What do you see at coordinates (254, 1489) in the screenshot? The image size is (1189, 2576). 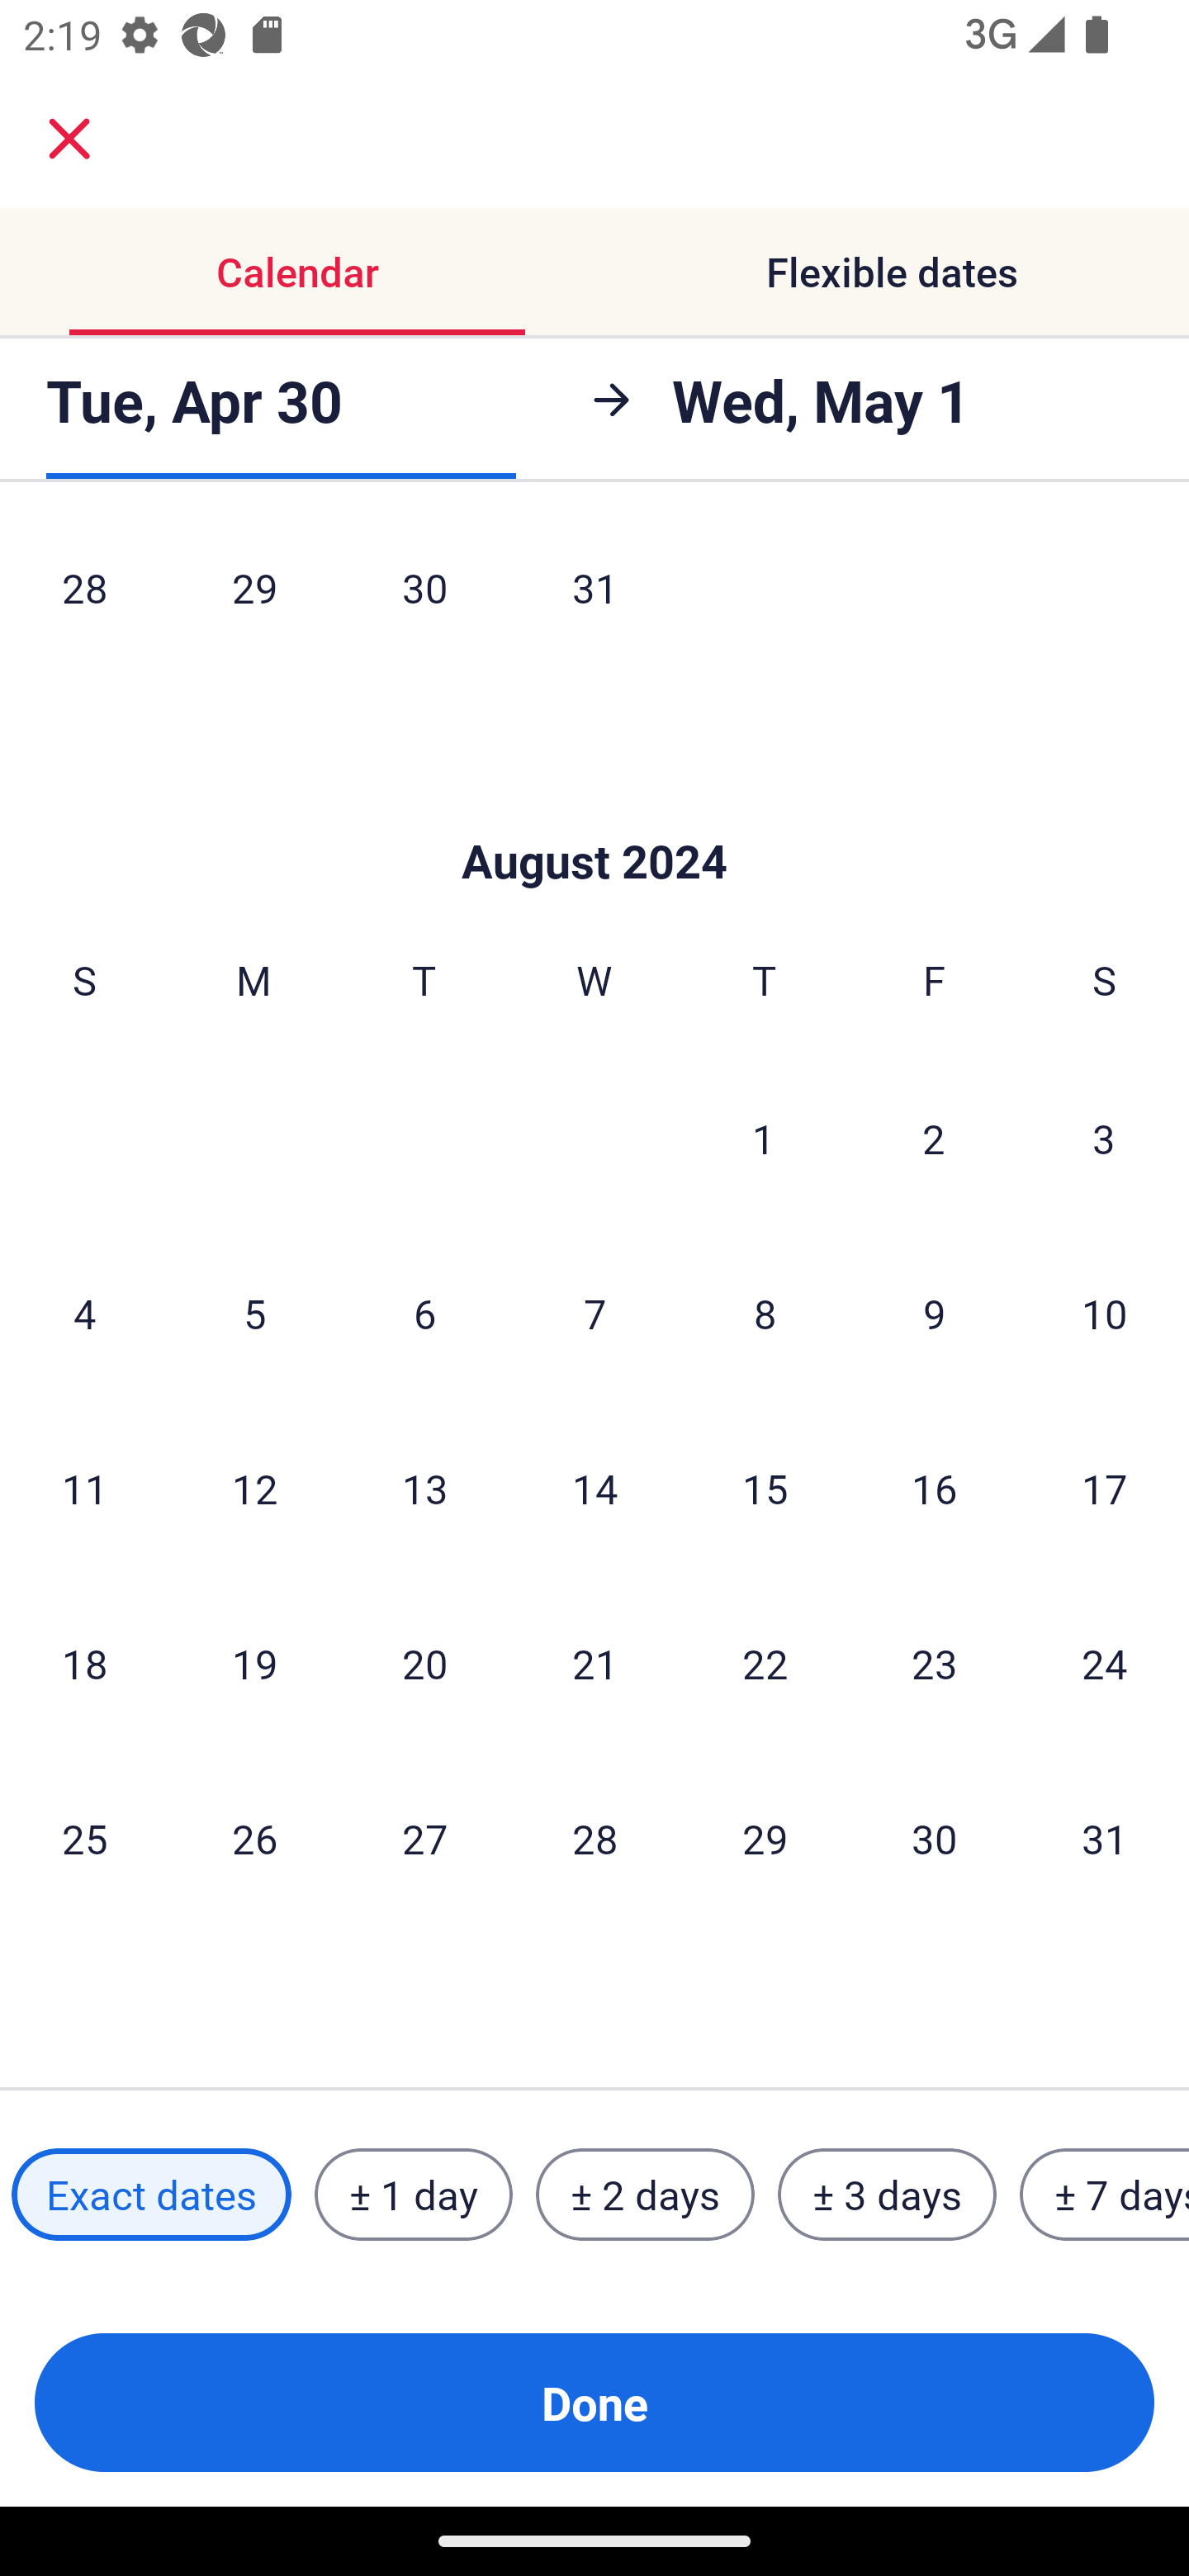 I see `12 Monday, August 12, 2024` at bounding box center [254, 1489].